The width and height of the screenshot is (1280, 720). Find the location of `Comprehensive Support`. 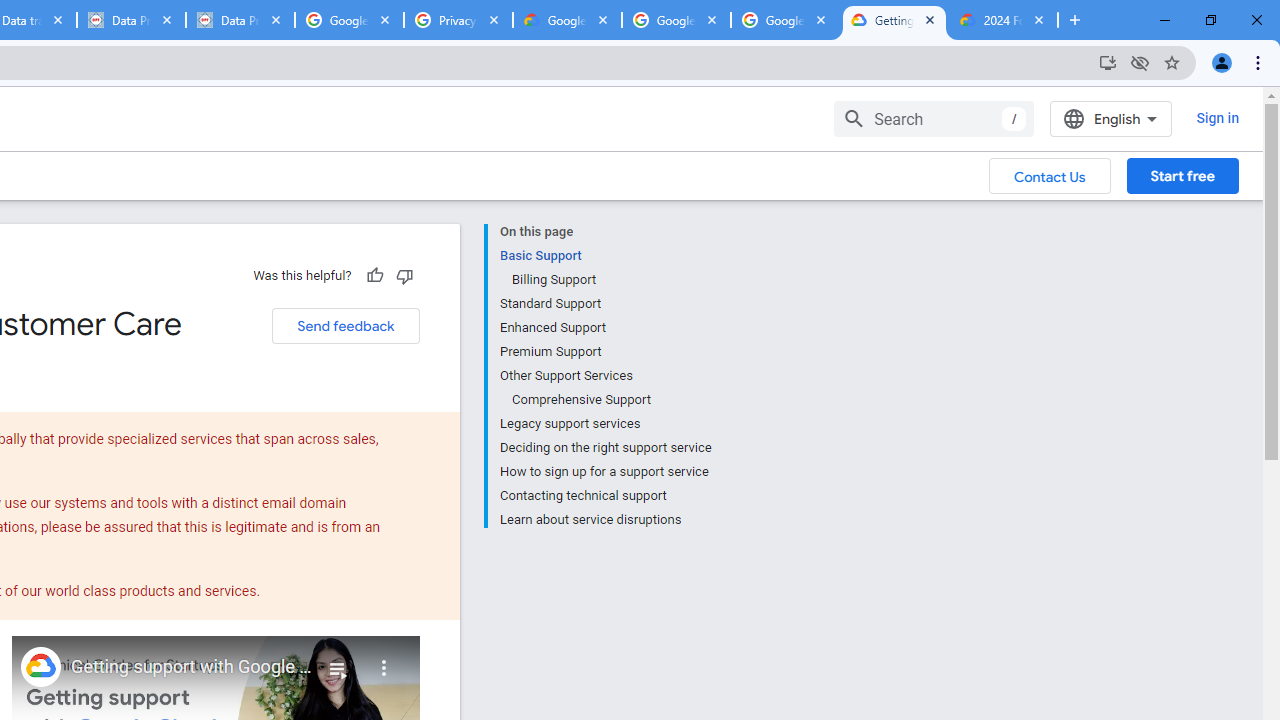

Comprehensive Support is located at coordinates (610, 400).